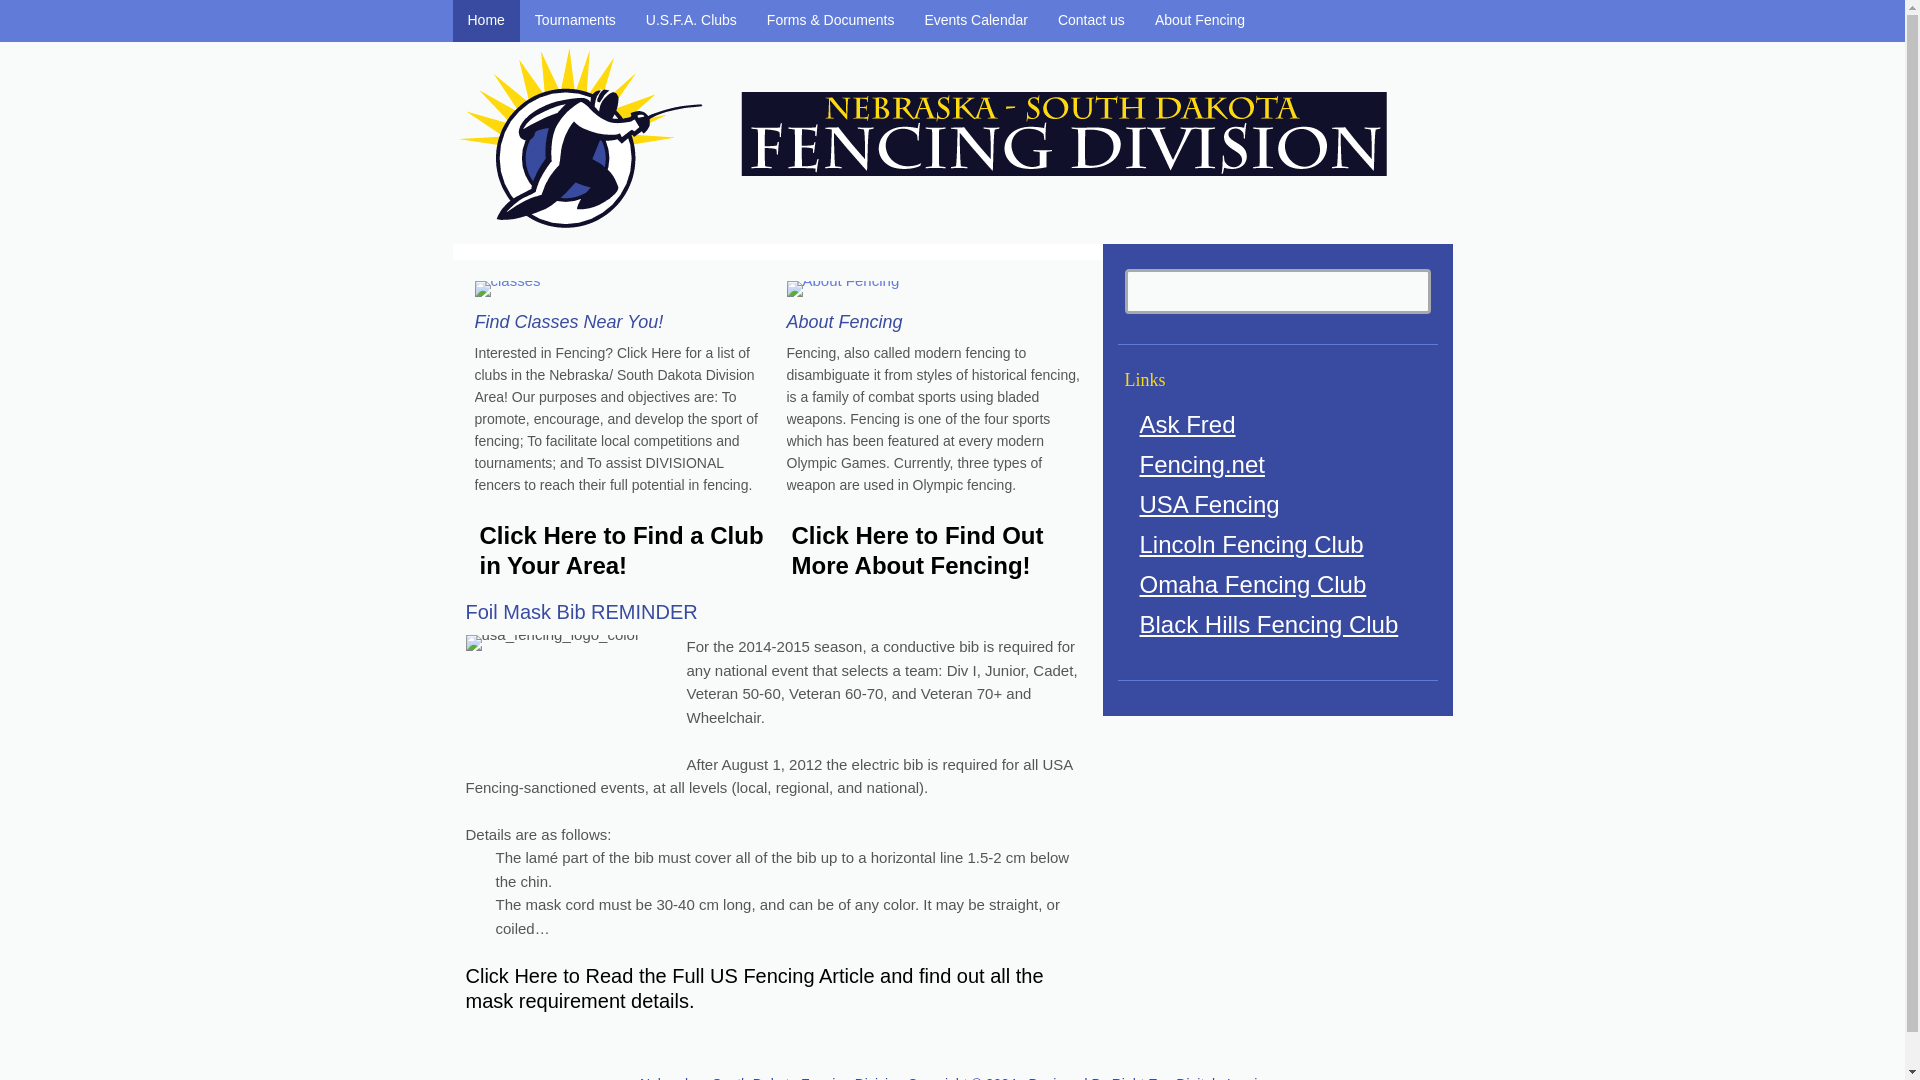 Image resolution: width=1920 pixels, height=1080 pixels. What do you see at coordinates (622, 550) in the screenshot?
I see `Click Here to Find a Club in Your Area!` at bounding box center [622, 550].